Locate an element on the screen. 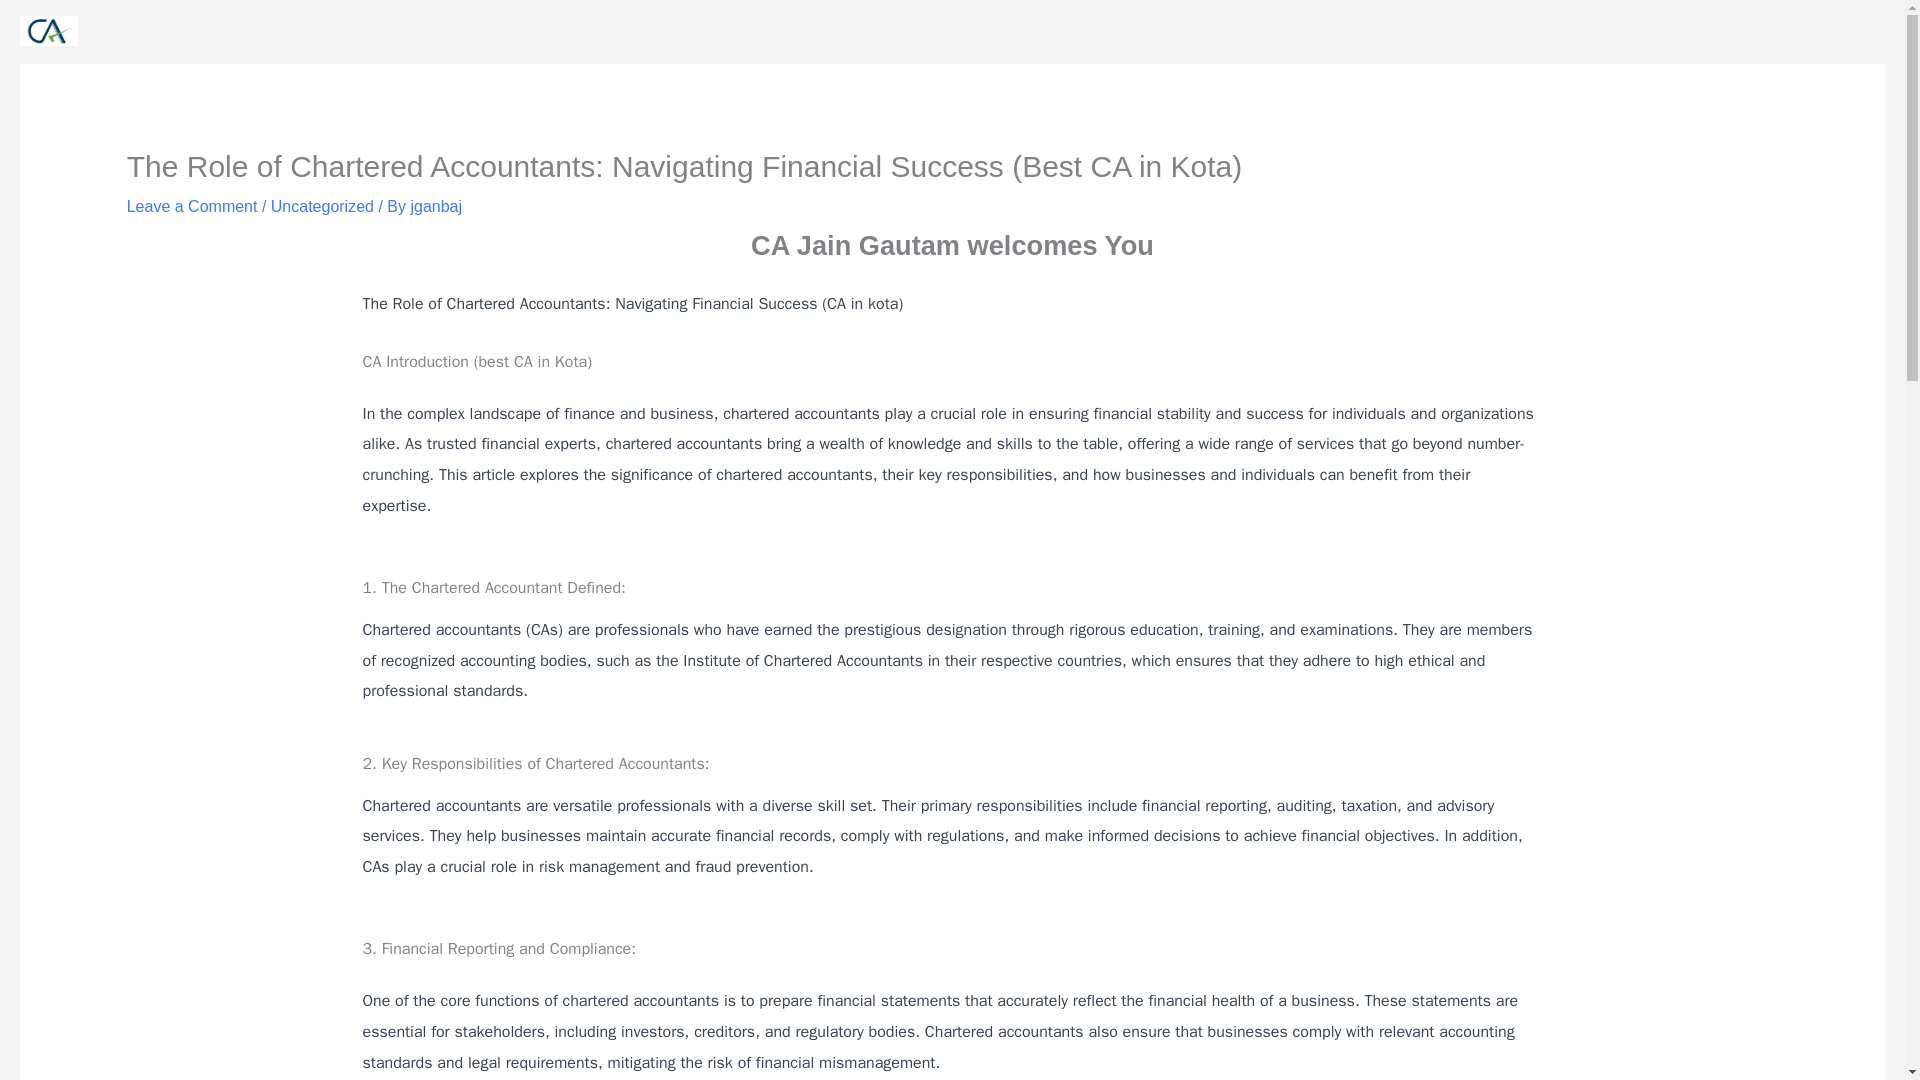 The width and height of the screenshot is (1920, 1080). About is located at coordinates (1462, 31).